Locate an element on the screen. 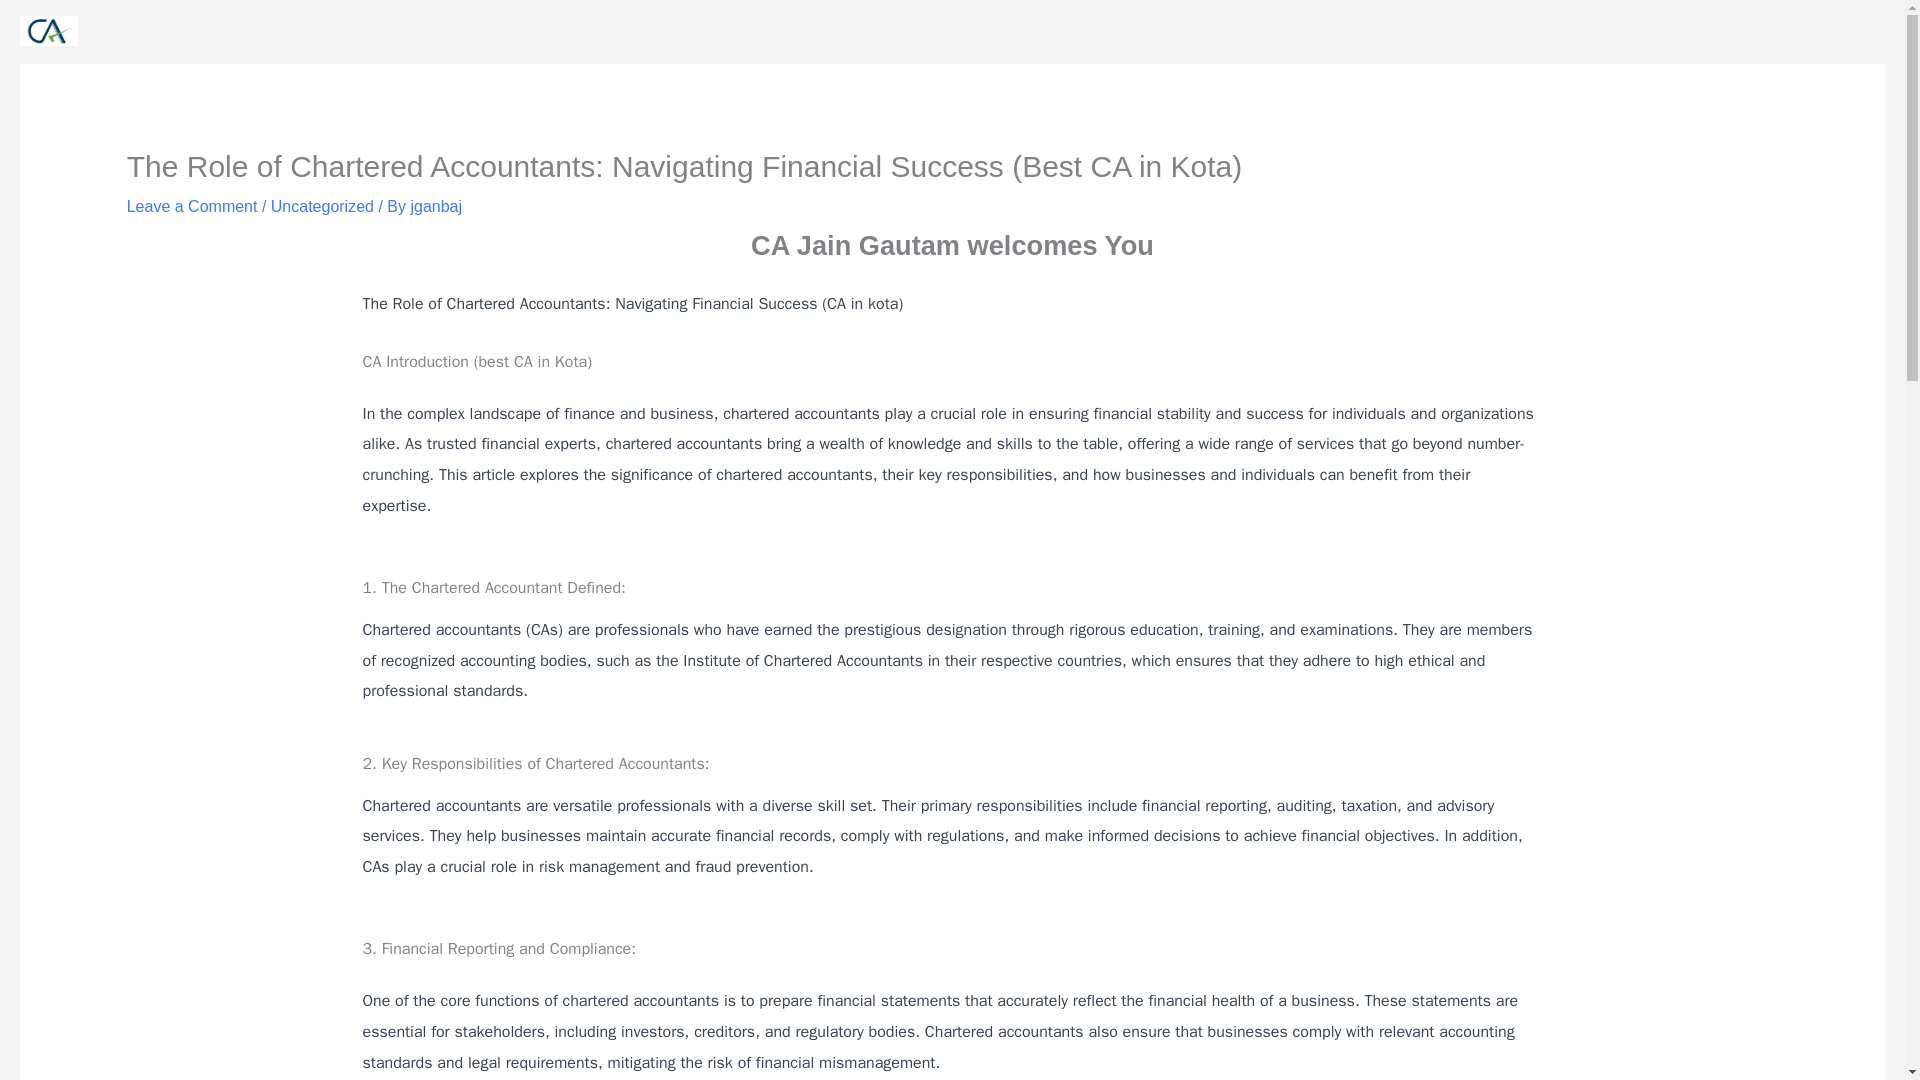 The width and height of the screenshot is (1920, 1080). About is located at coordinates (1462, 31).